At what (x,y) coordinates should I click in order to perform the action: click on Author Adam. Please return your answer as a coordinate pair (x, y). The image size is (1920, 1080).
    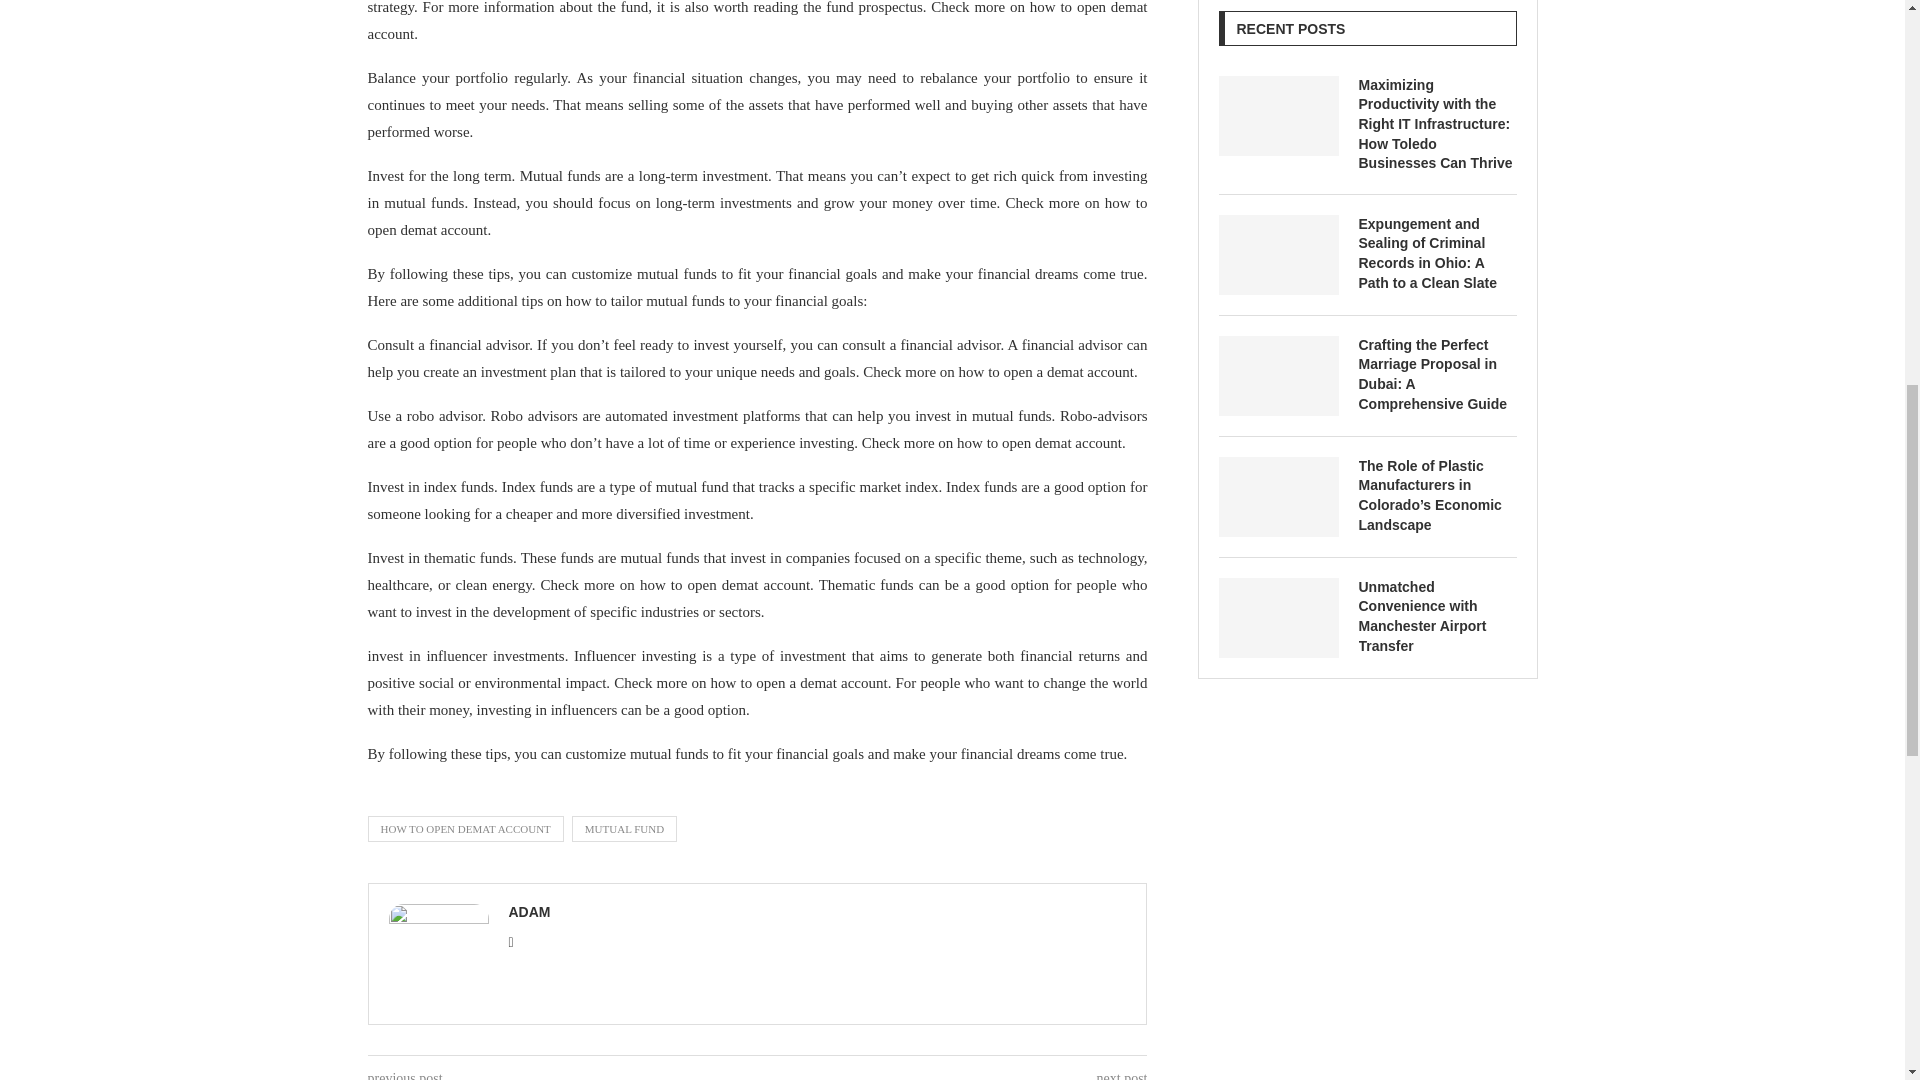
    Looking at the image, I should click on (528, 912).